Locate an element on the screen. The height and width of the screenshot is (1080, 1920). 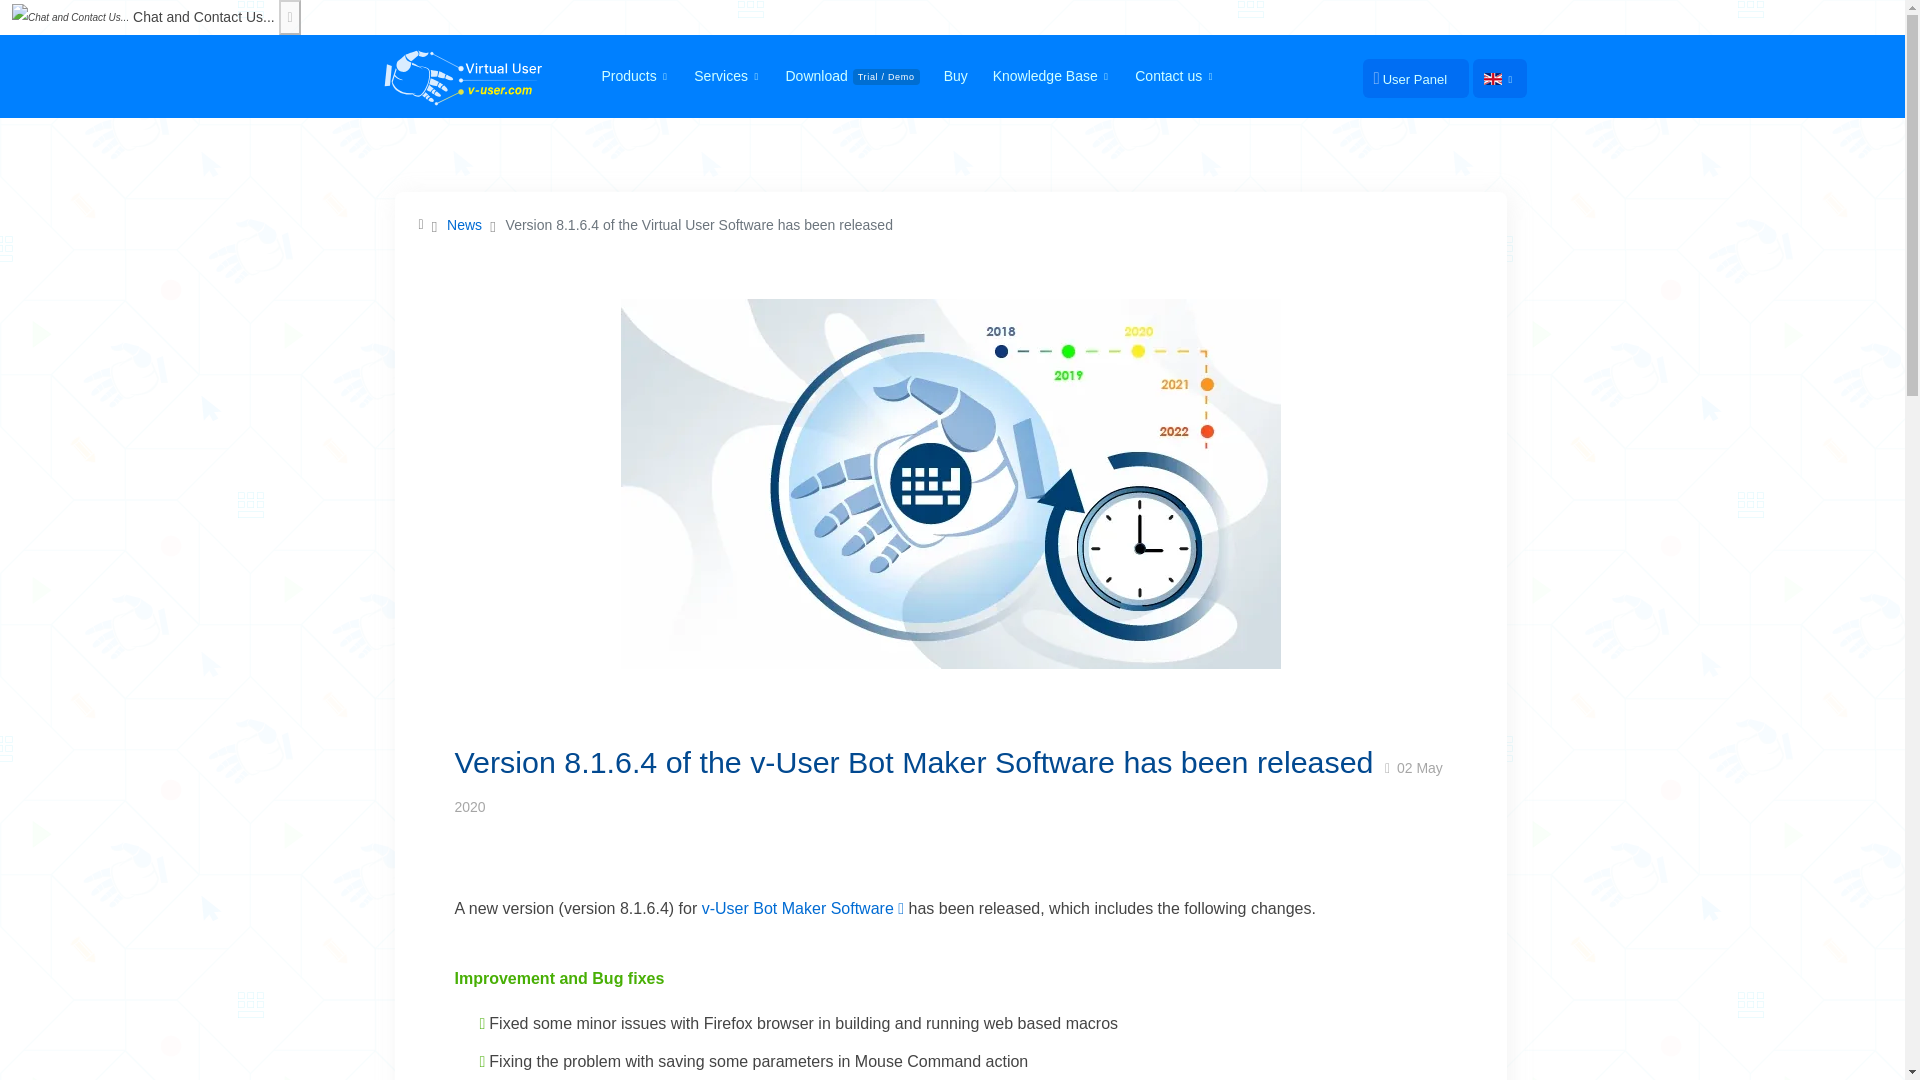
Buy is located at coordinates (958, 76).